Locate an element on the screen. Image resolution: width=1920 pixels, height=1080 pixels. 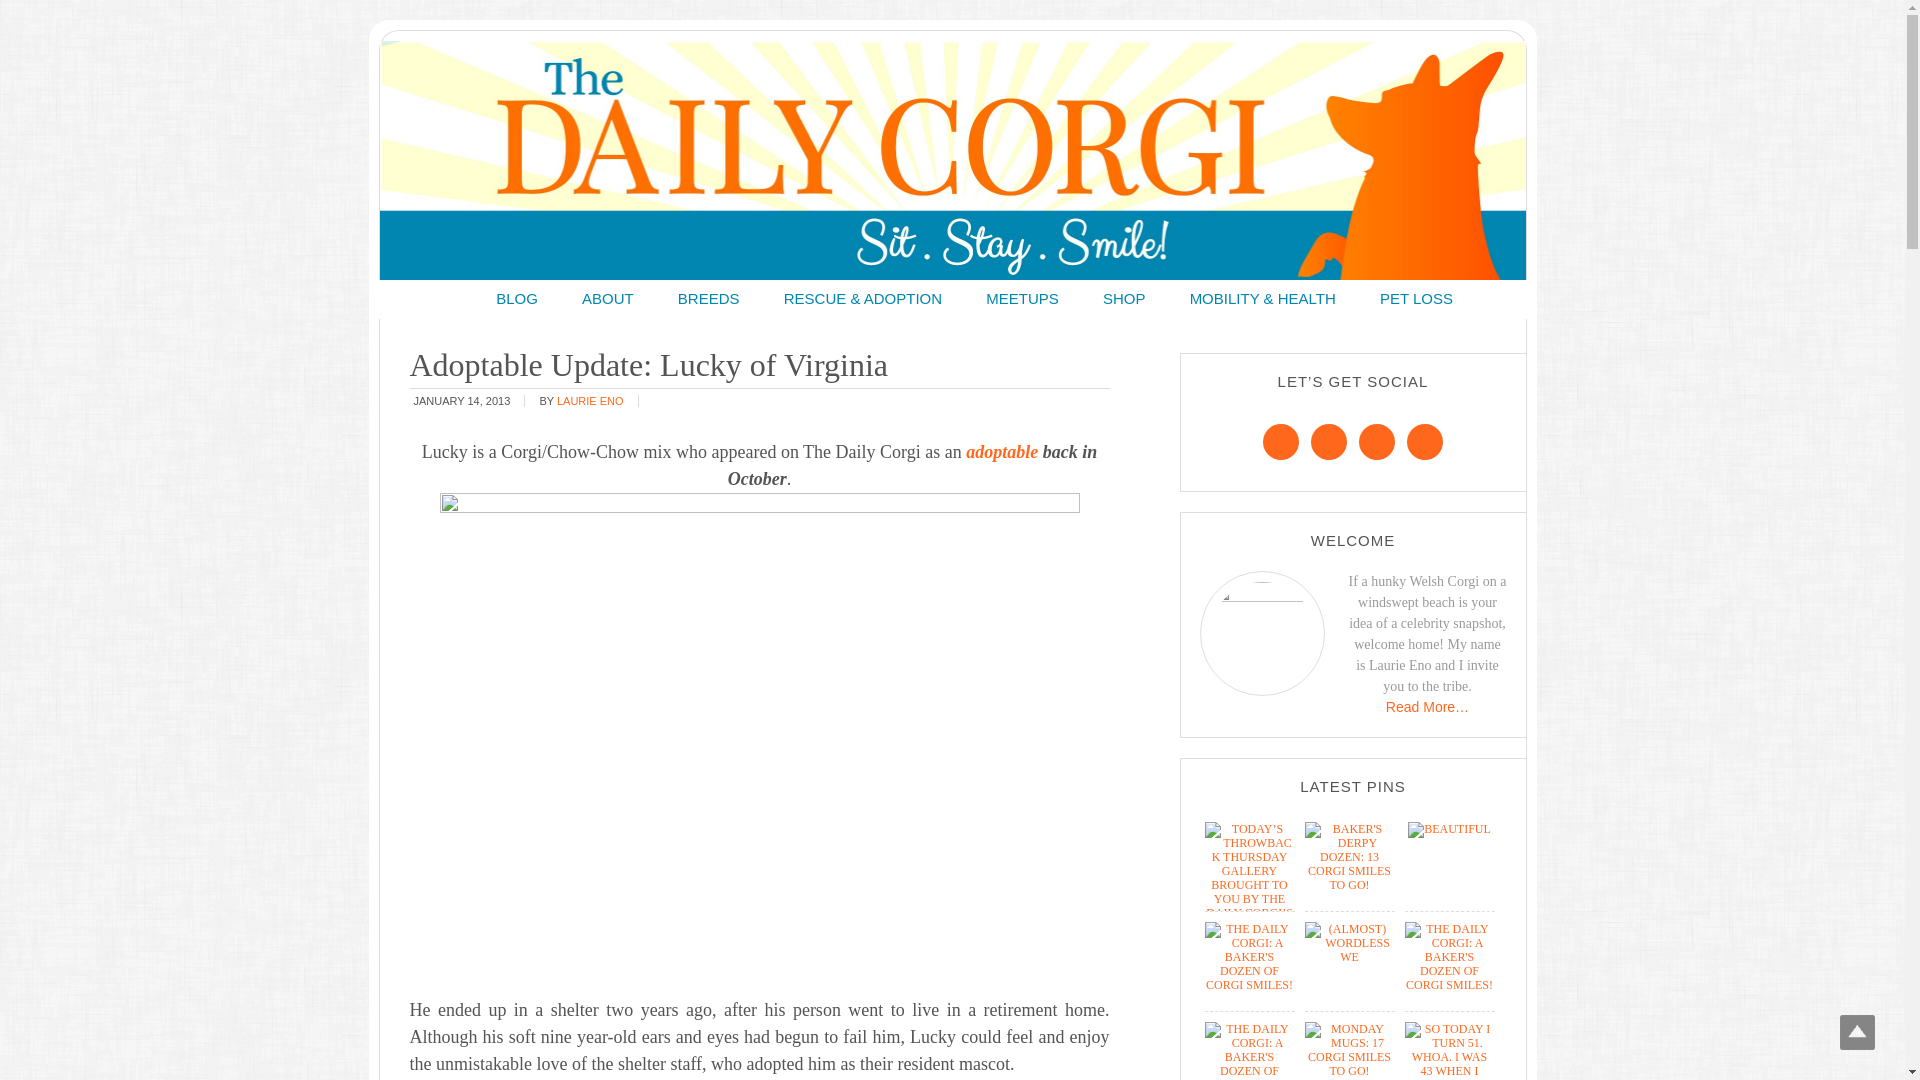
Beautiful - Pinned on Mar 27, 2017 is located at coordinates (1449, 828).